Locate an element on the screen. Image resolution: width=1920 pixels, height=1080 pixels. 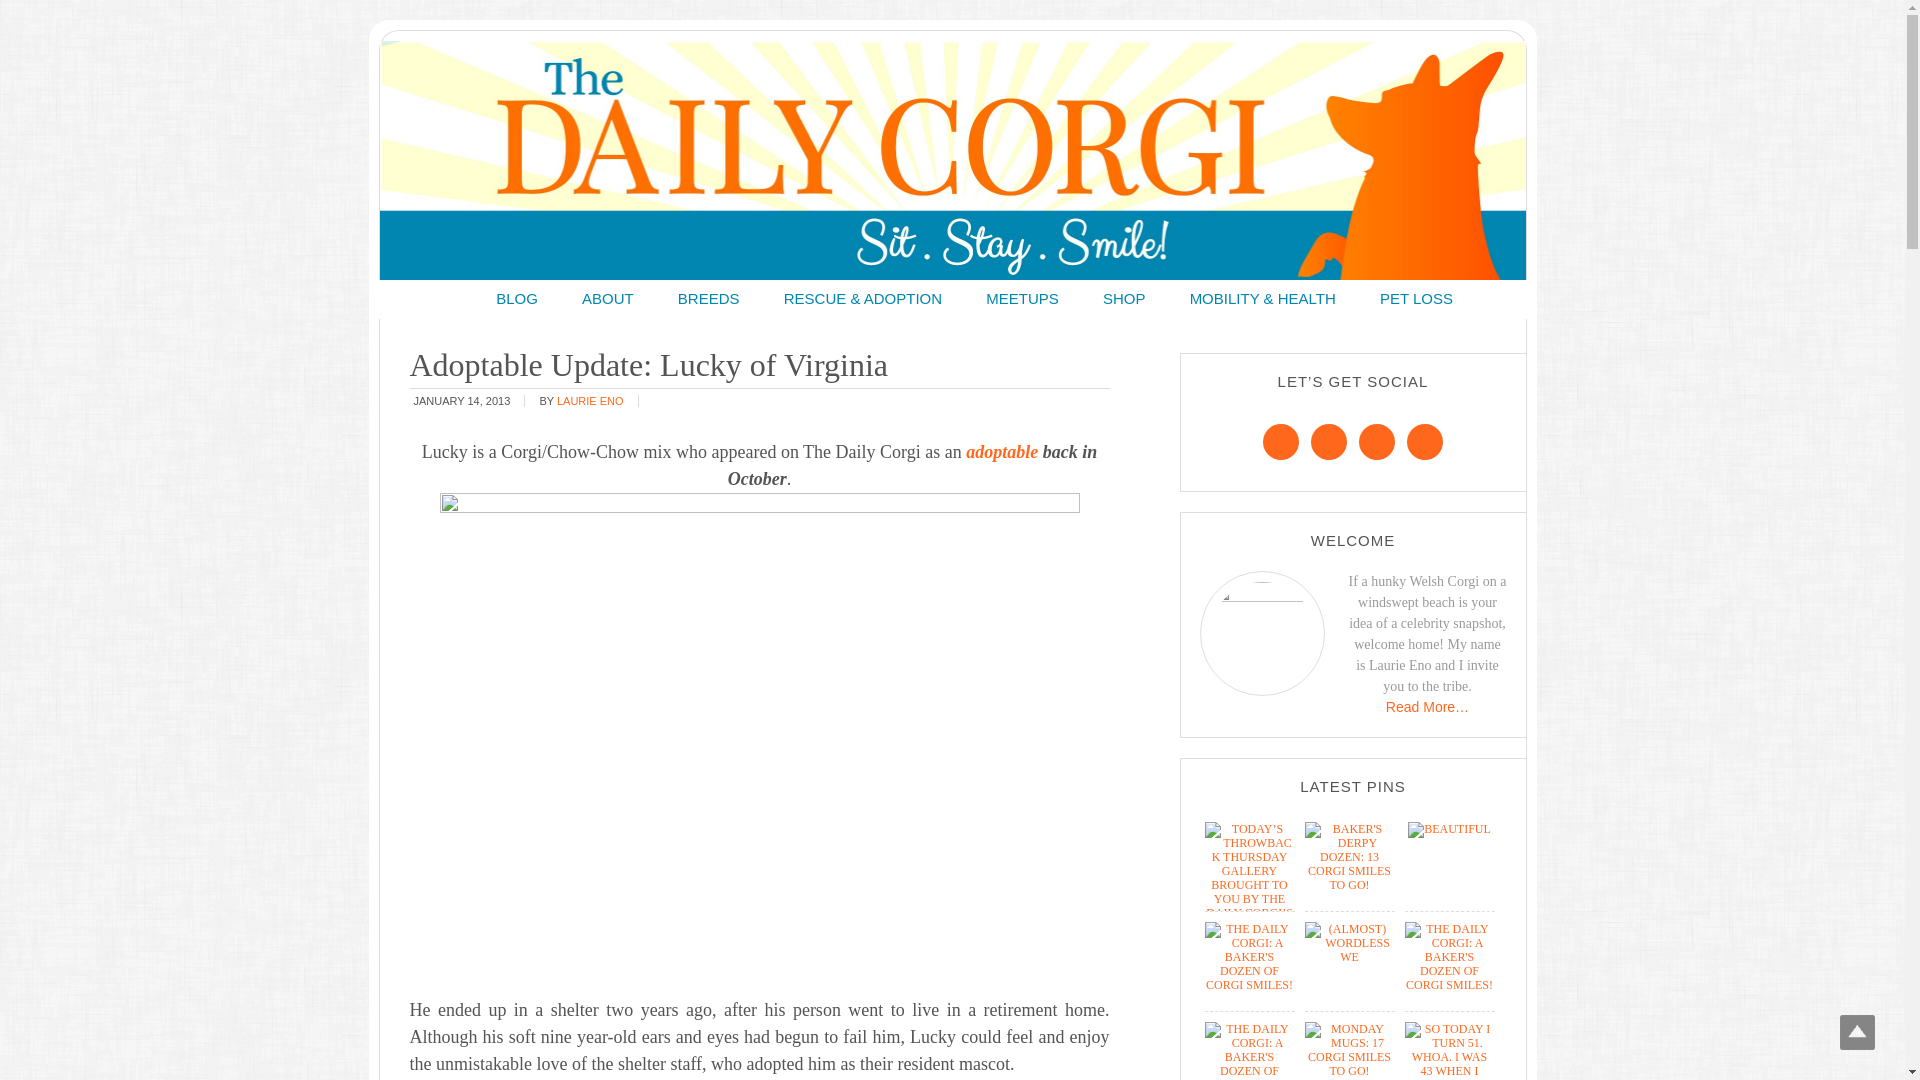
Beautiful - Pinned on Mar 27, 2017 is located at coordinates (1449, 828).